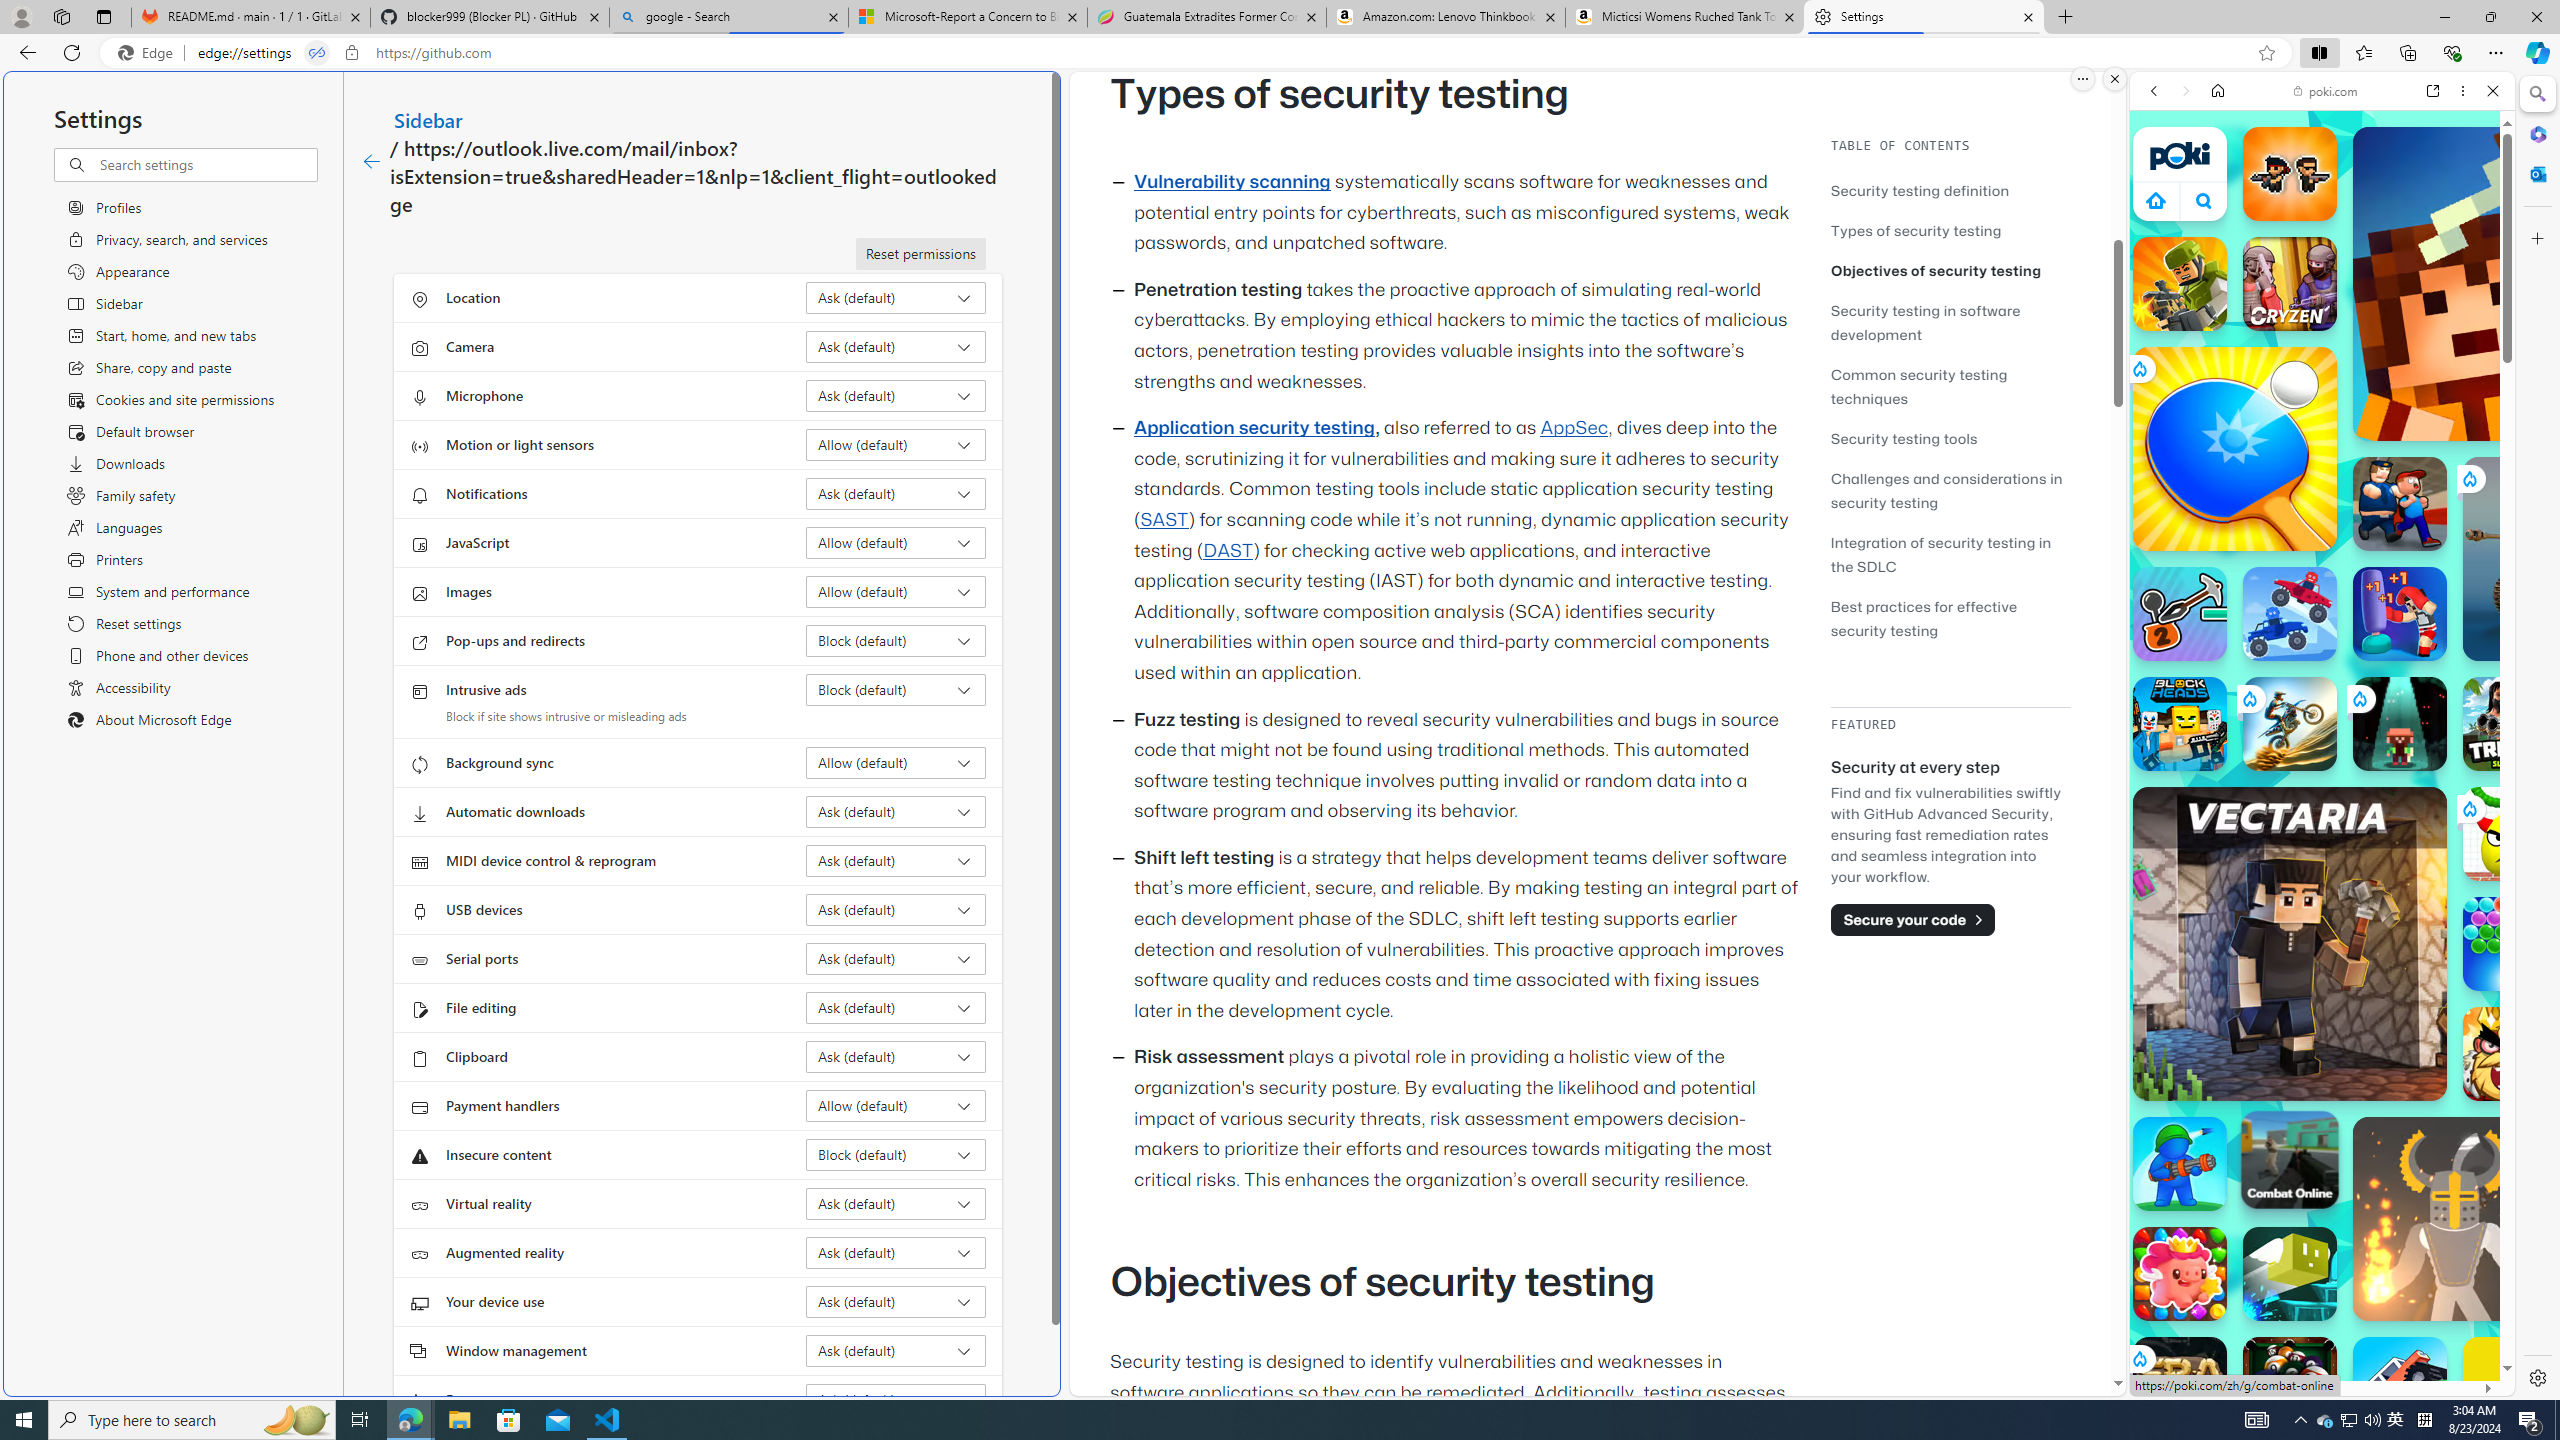  Describe the element at coordinates (2290, 284) in the screenshot. I see `Cryzen.io Cryzen.io` at that location.